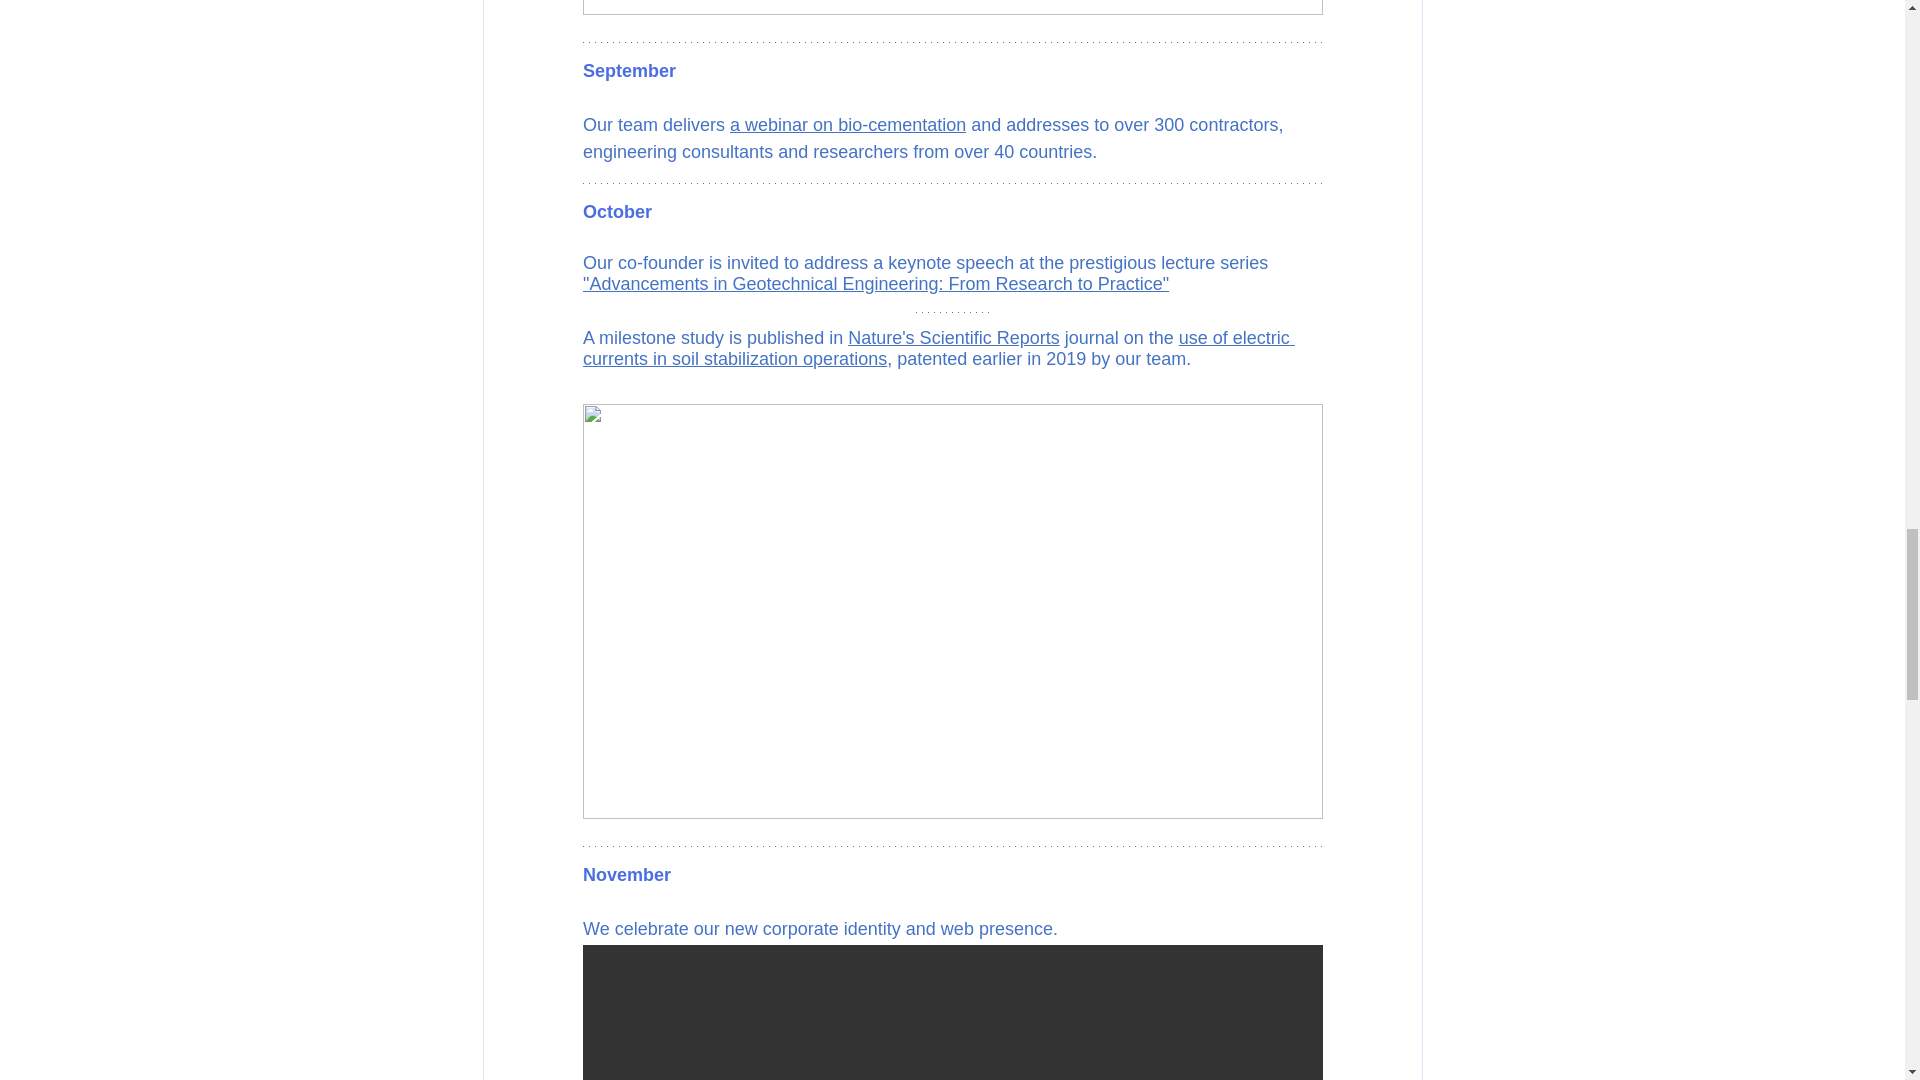 The image size is (1920, 1080). What do you see at coordinates (938, 348) in the screenshot?
I see `use of electric currents in soil stabilization operations` at bounding box center [938, 348].